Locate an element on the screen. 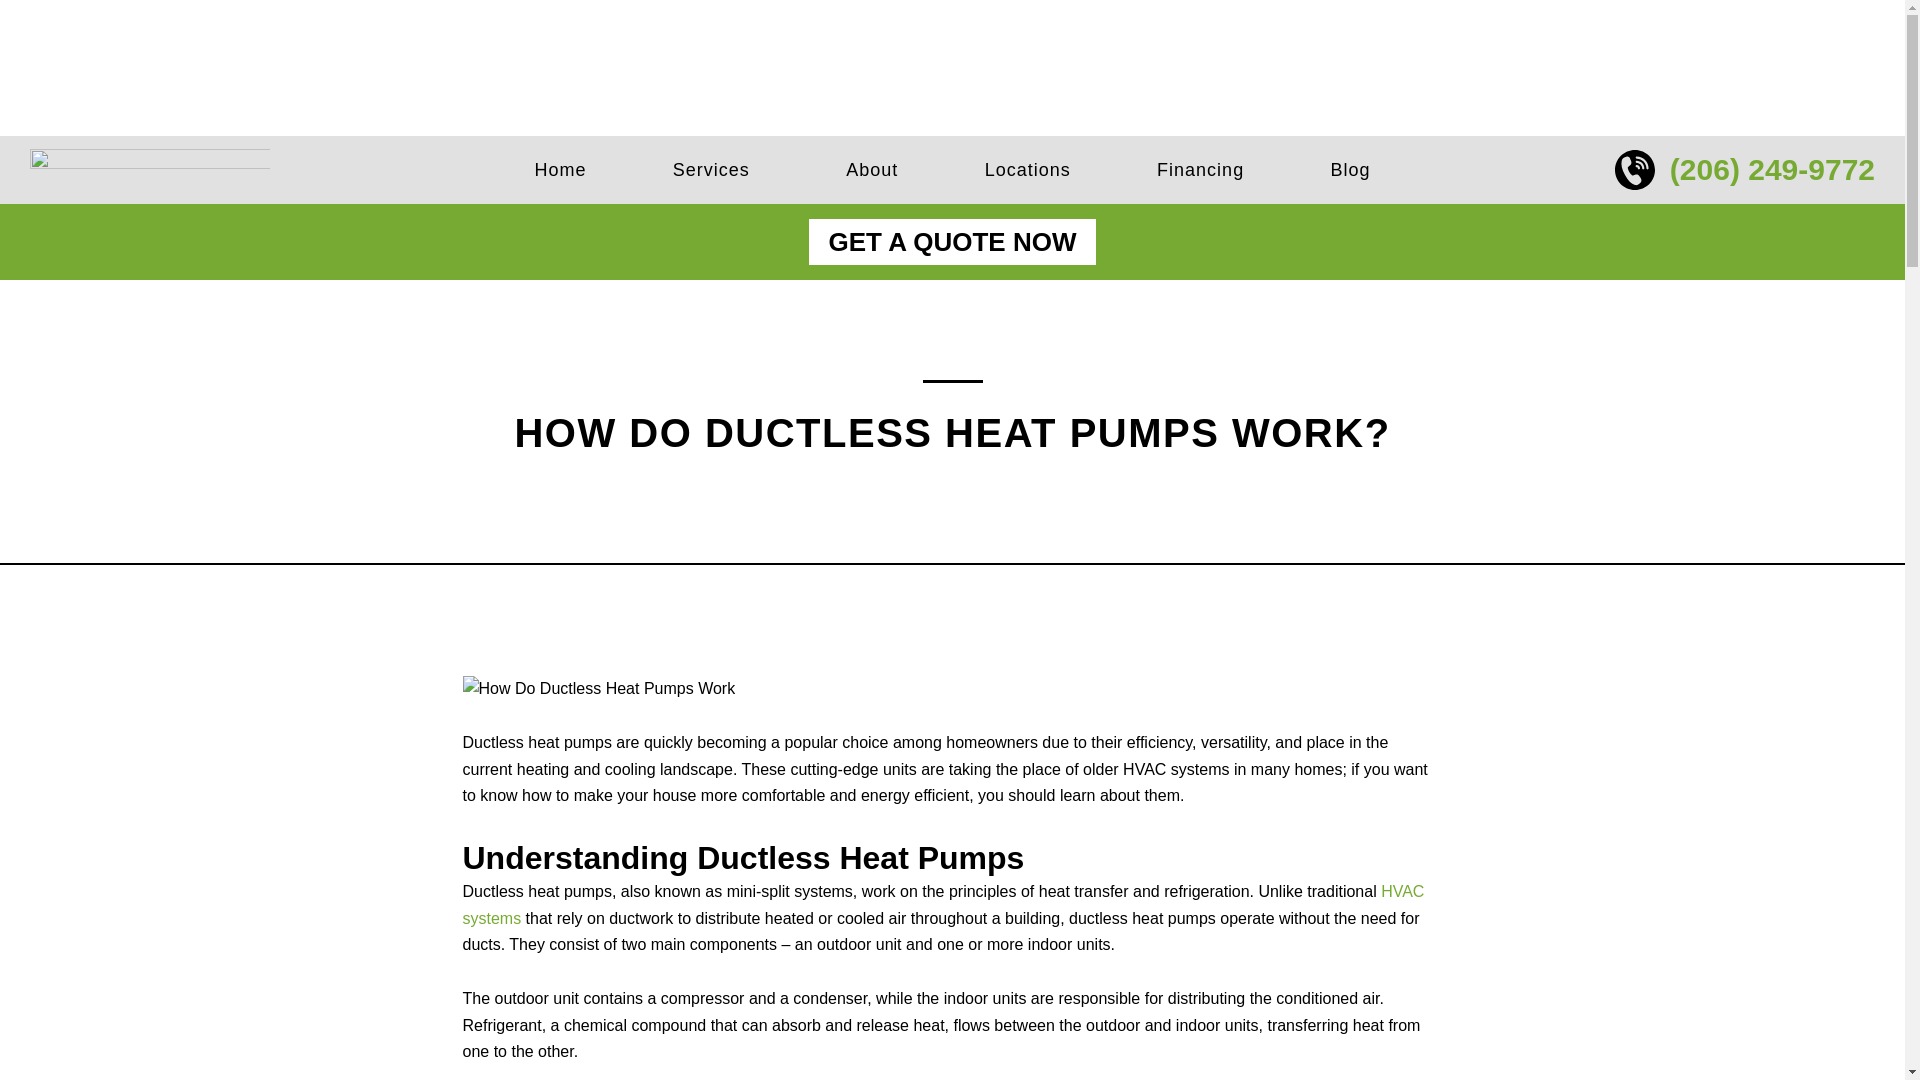 Image resolution: width=1920 pixels, height=1080 pixels. Home is located at coordinates (560, 170).